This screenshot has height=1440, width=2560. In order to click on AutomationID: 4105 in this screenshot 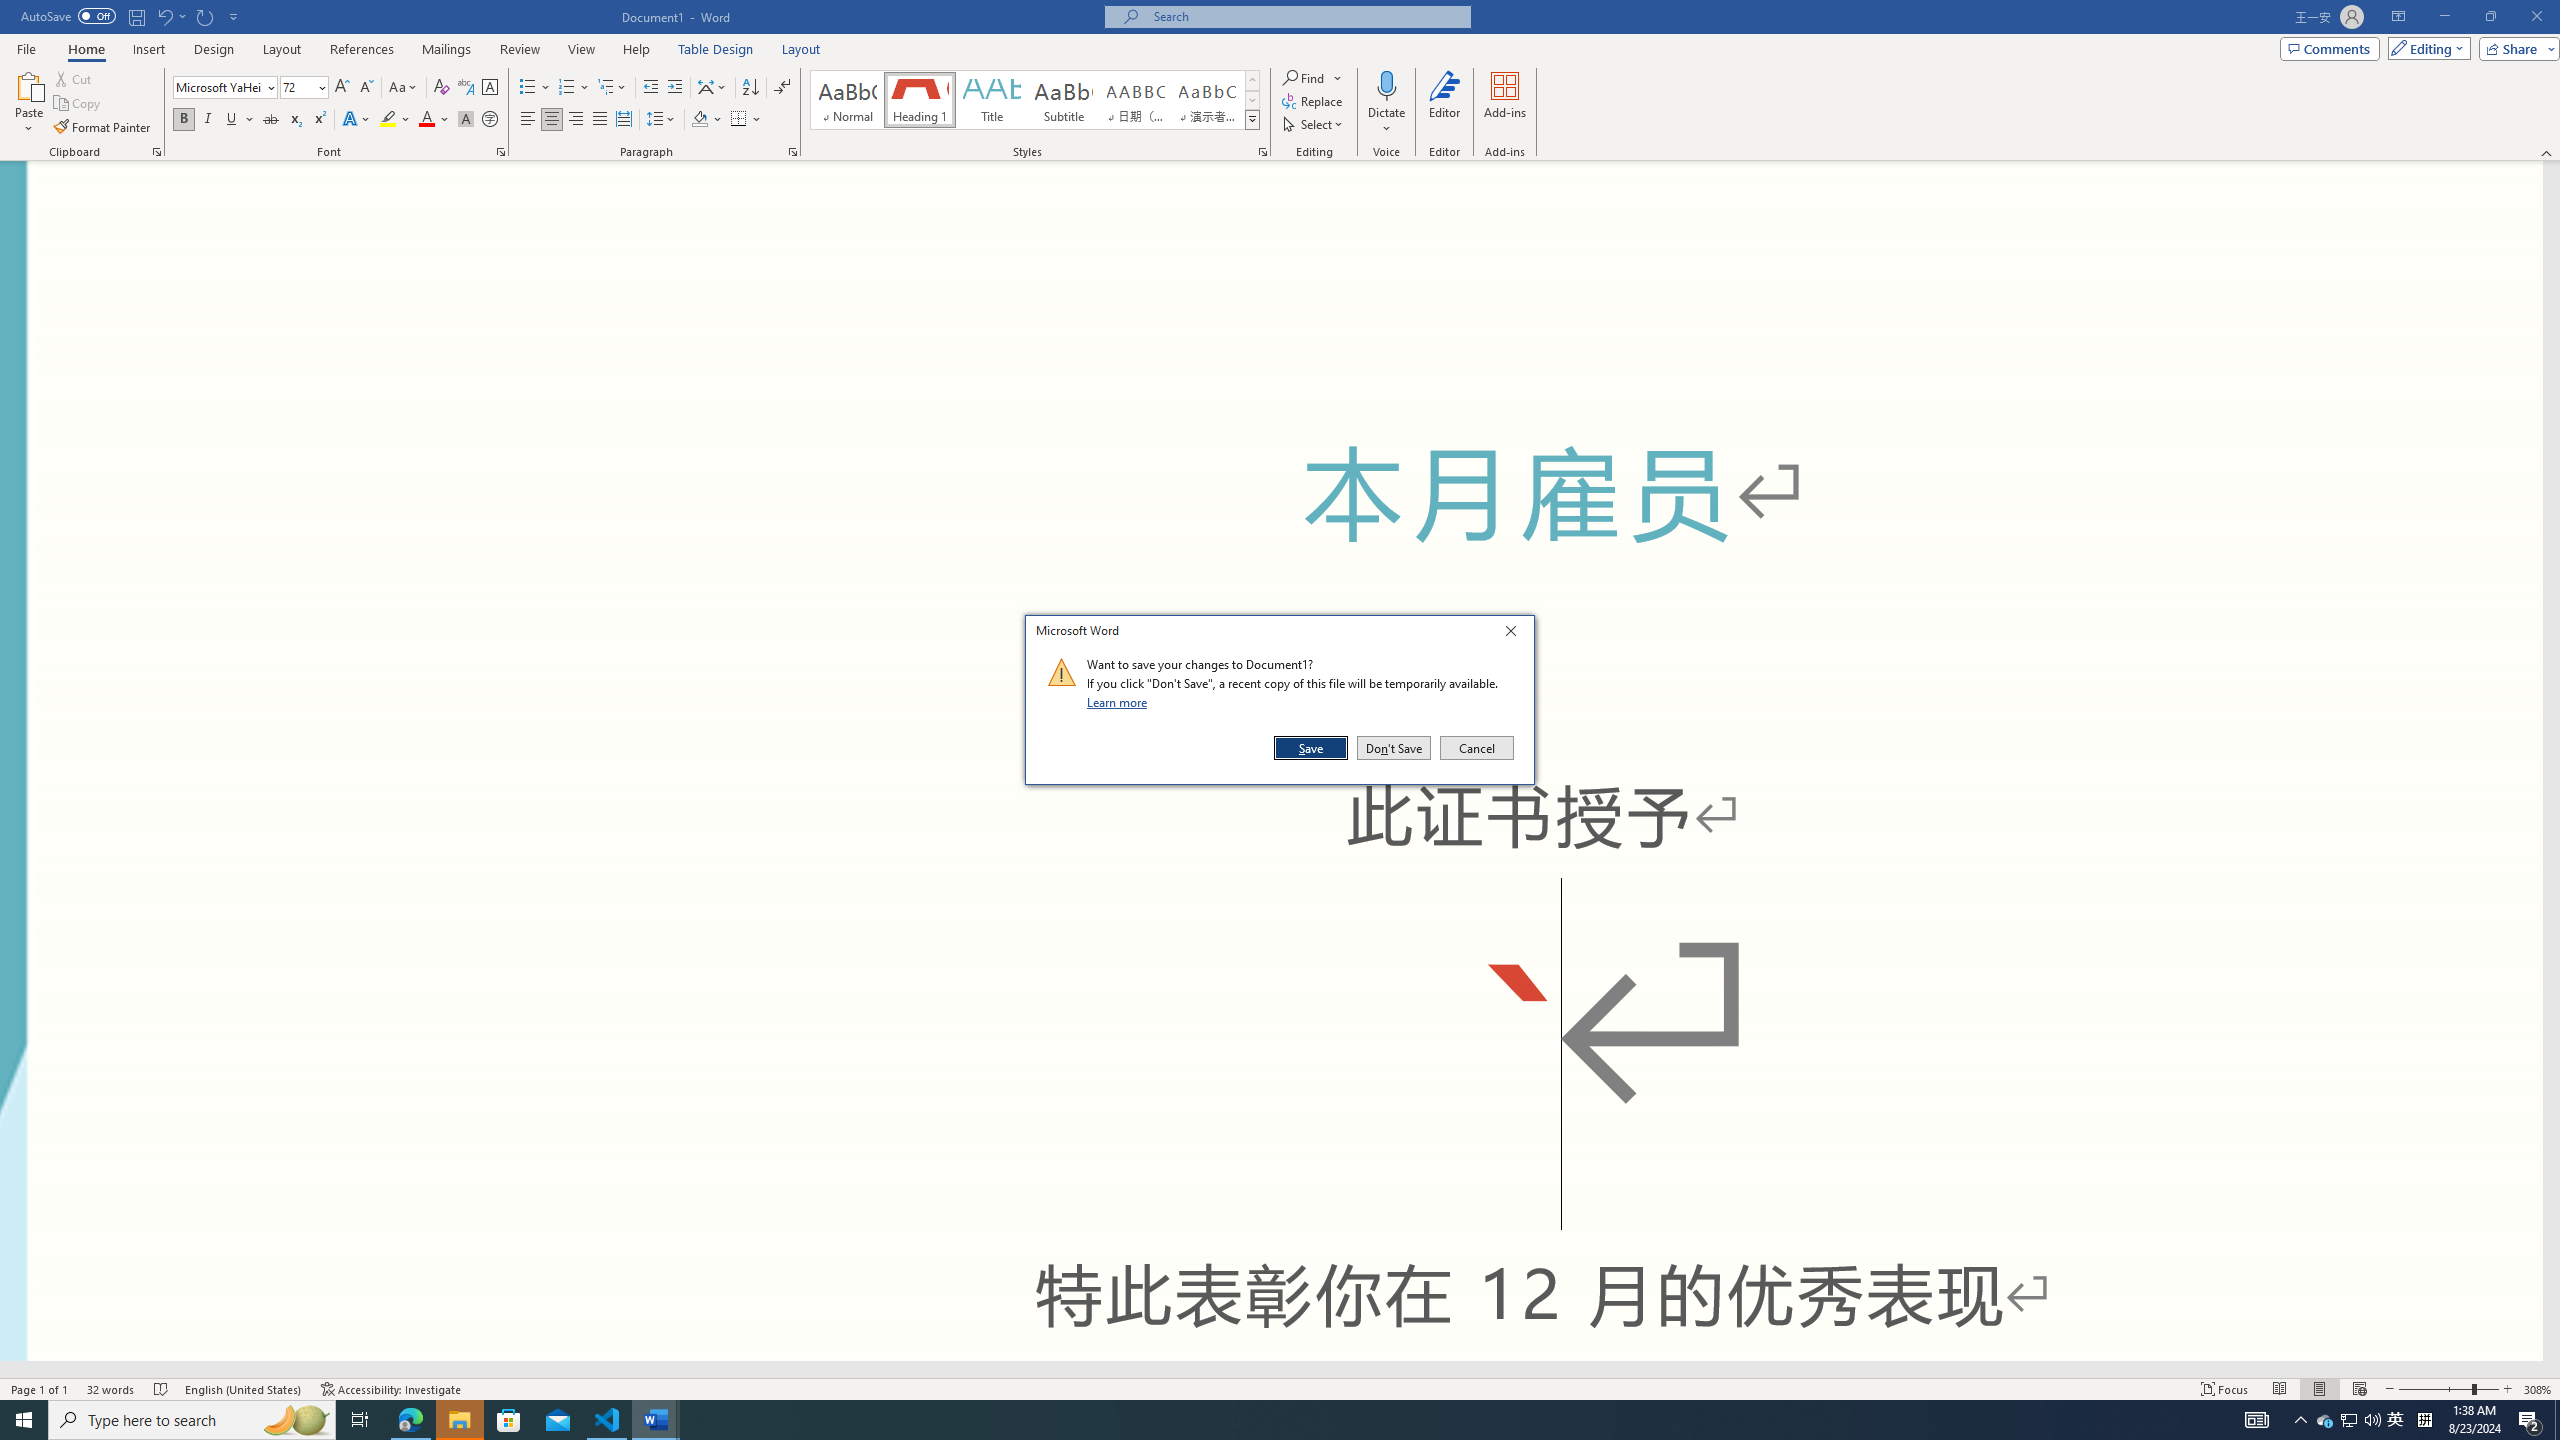, I will do `click(2256, 1420)`.